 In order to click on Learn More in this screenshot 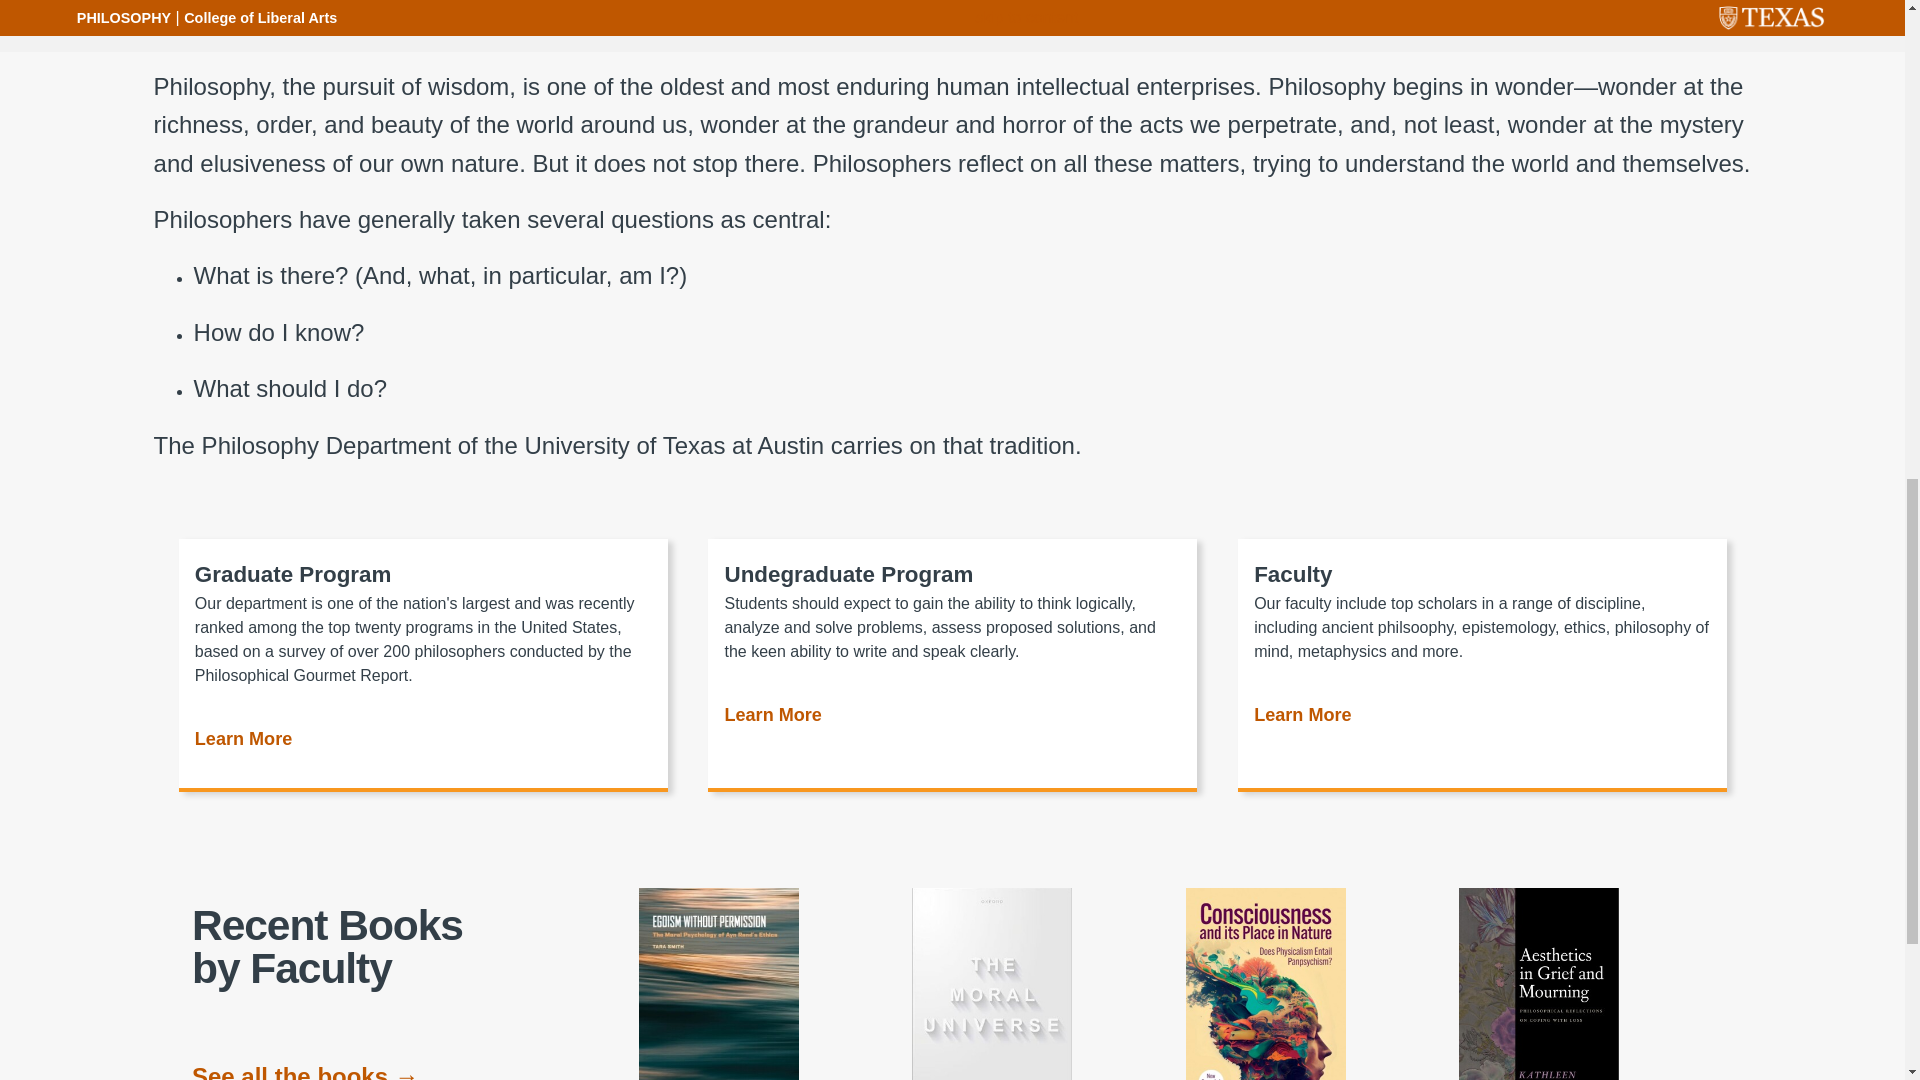, I will do `click(1302, 719)`.